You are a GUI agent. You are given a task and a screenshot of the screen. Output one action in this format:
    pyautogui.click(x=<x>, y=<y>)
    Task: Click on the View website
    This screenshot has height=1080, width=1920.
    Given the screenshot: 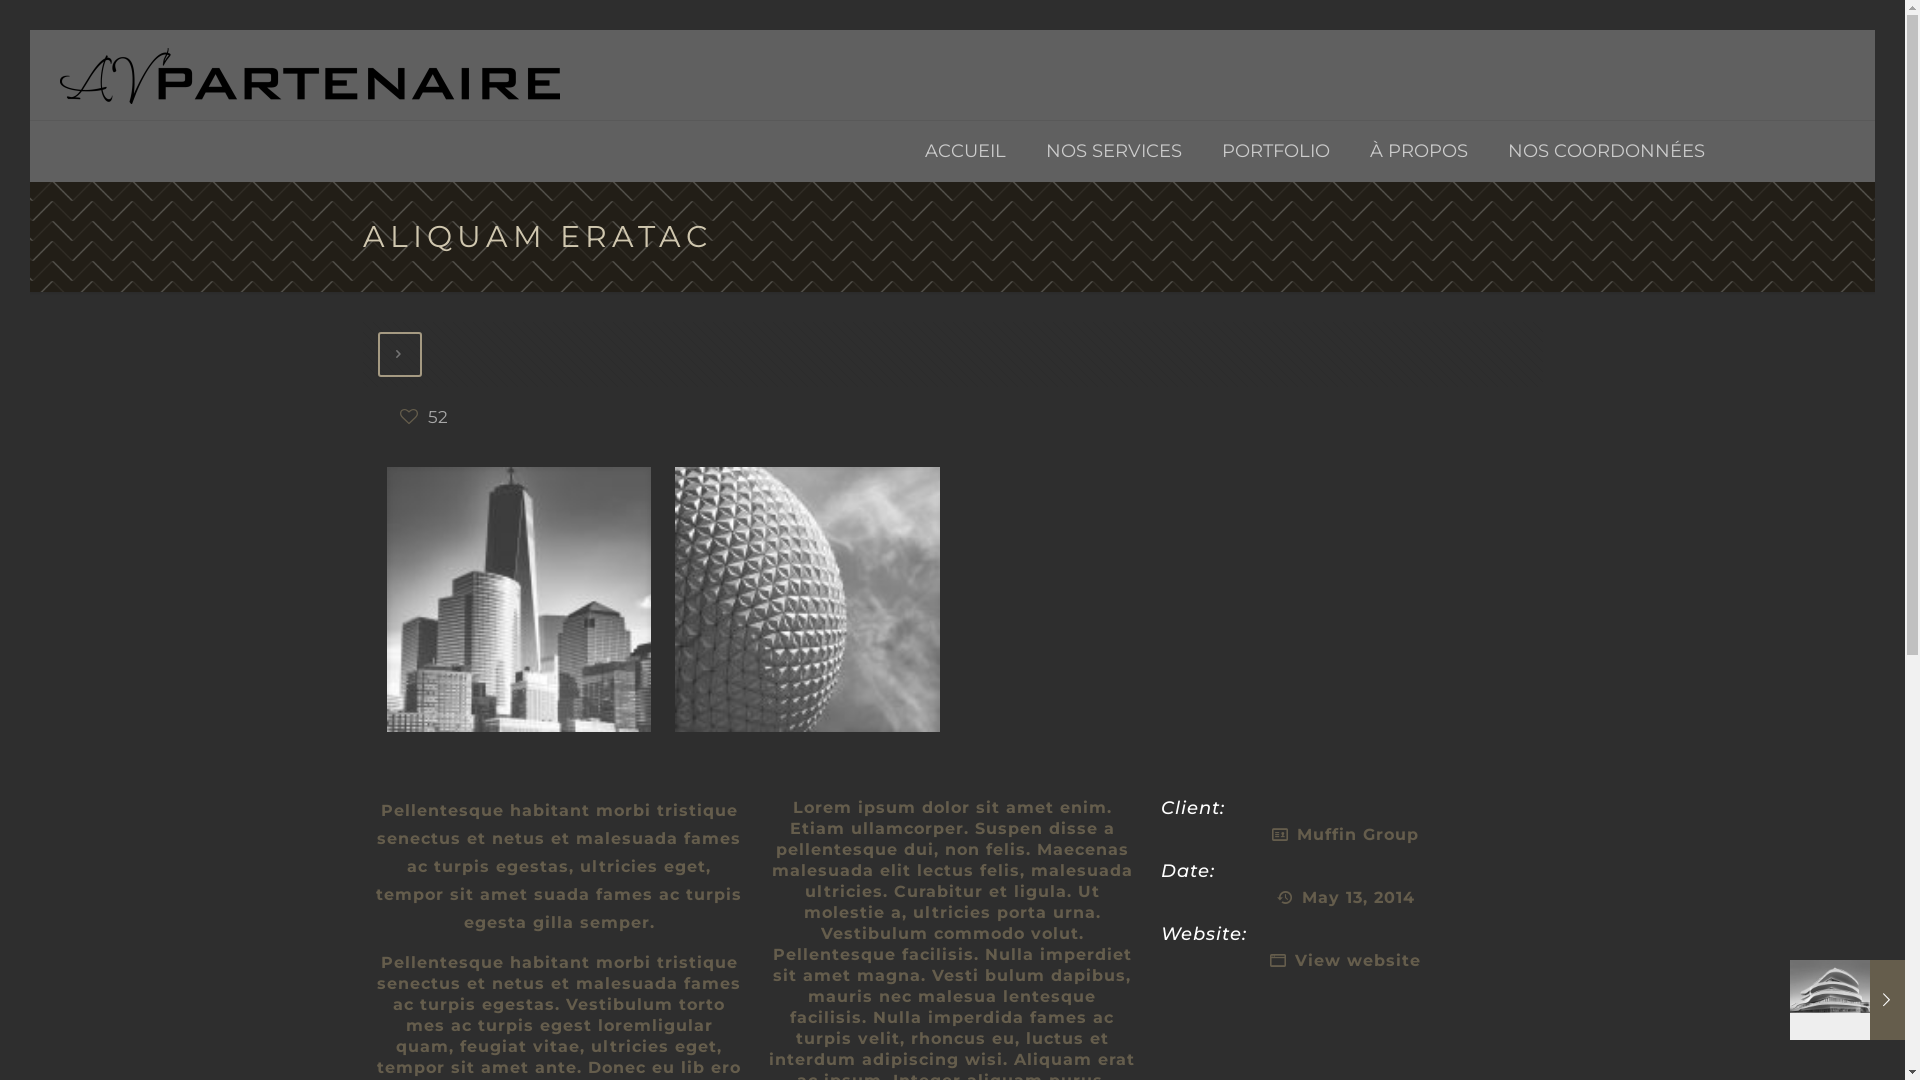 What is the action you would take?
    pyautogui.click(x=1358, y=960)
    